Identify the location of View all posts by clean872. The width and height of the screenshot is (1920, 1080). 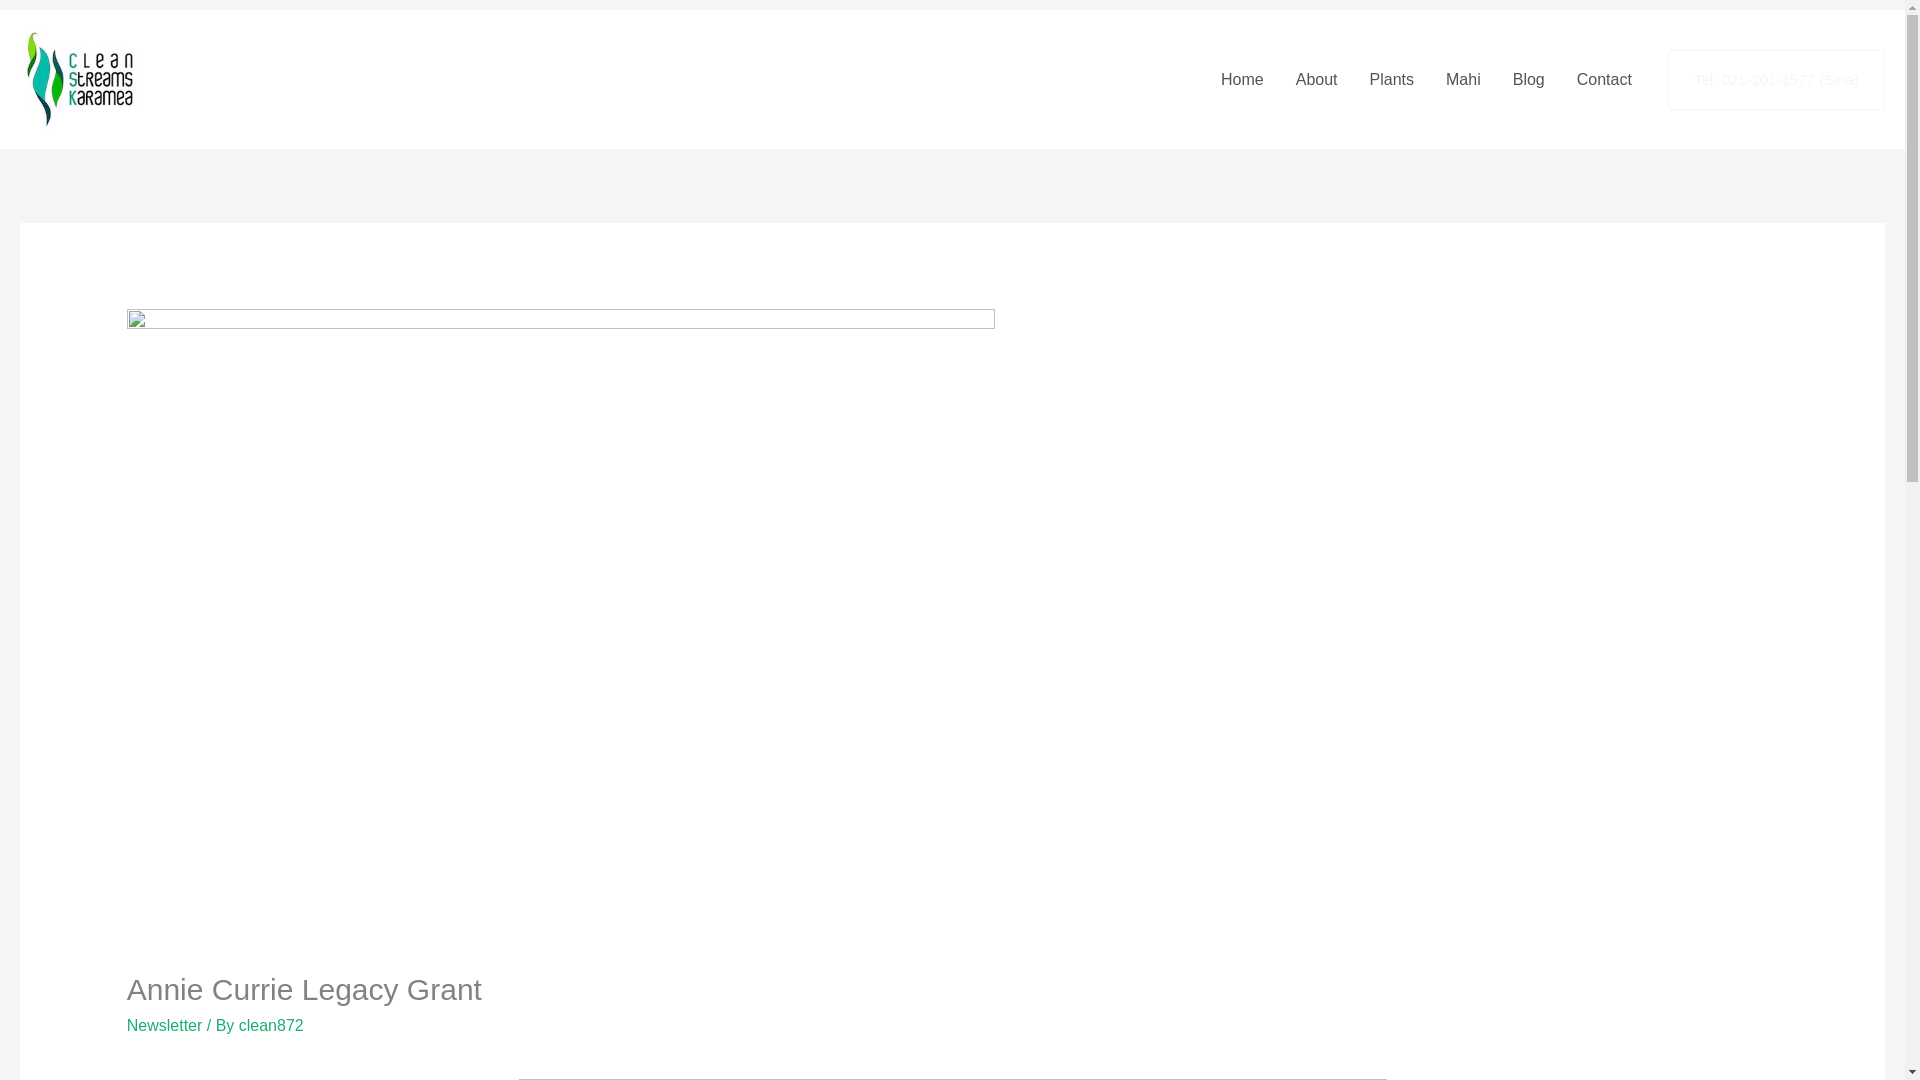
(270, 1025).